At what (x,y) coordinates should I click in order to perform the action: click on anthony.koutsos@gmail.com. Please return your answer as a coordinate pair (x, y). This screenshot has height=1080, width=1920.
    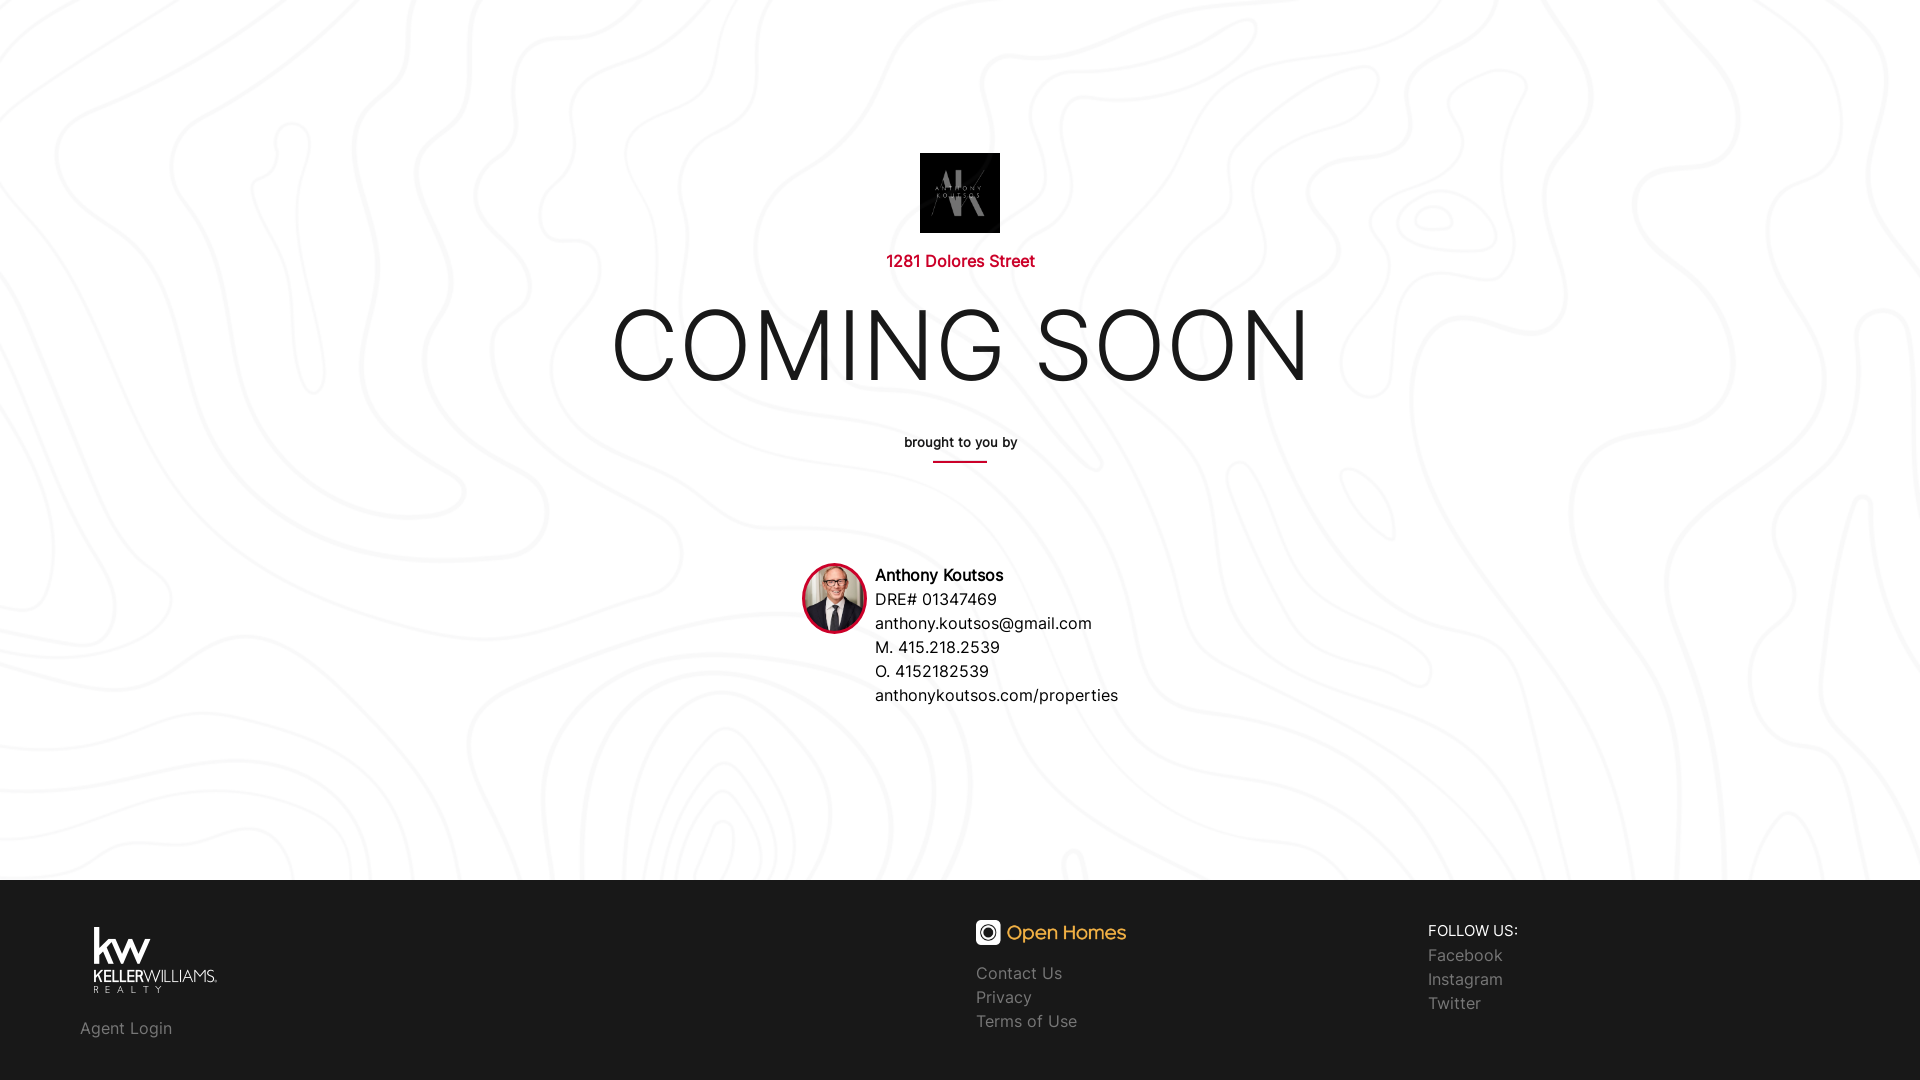
    Looking at the image, I should click on (984, 622).